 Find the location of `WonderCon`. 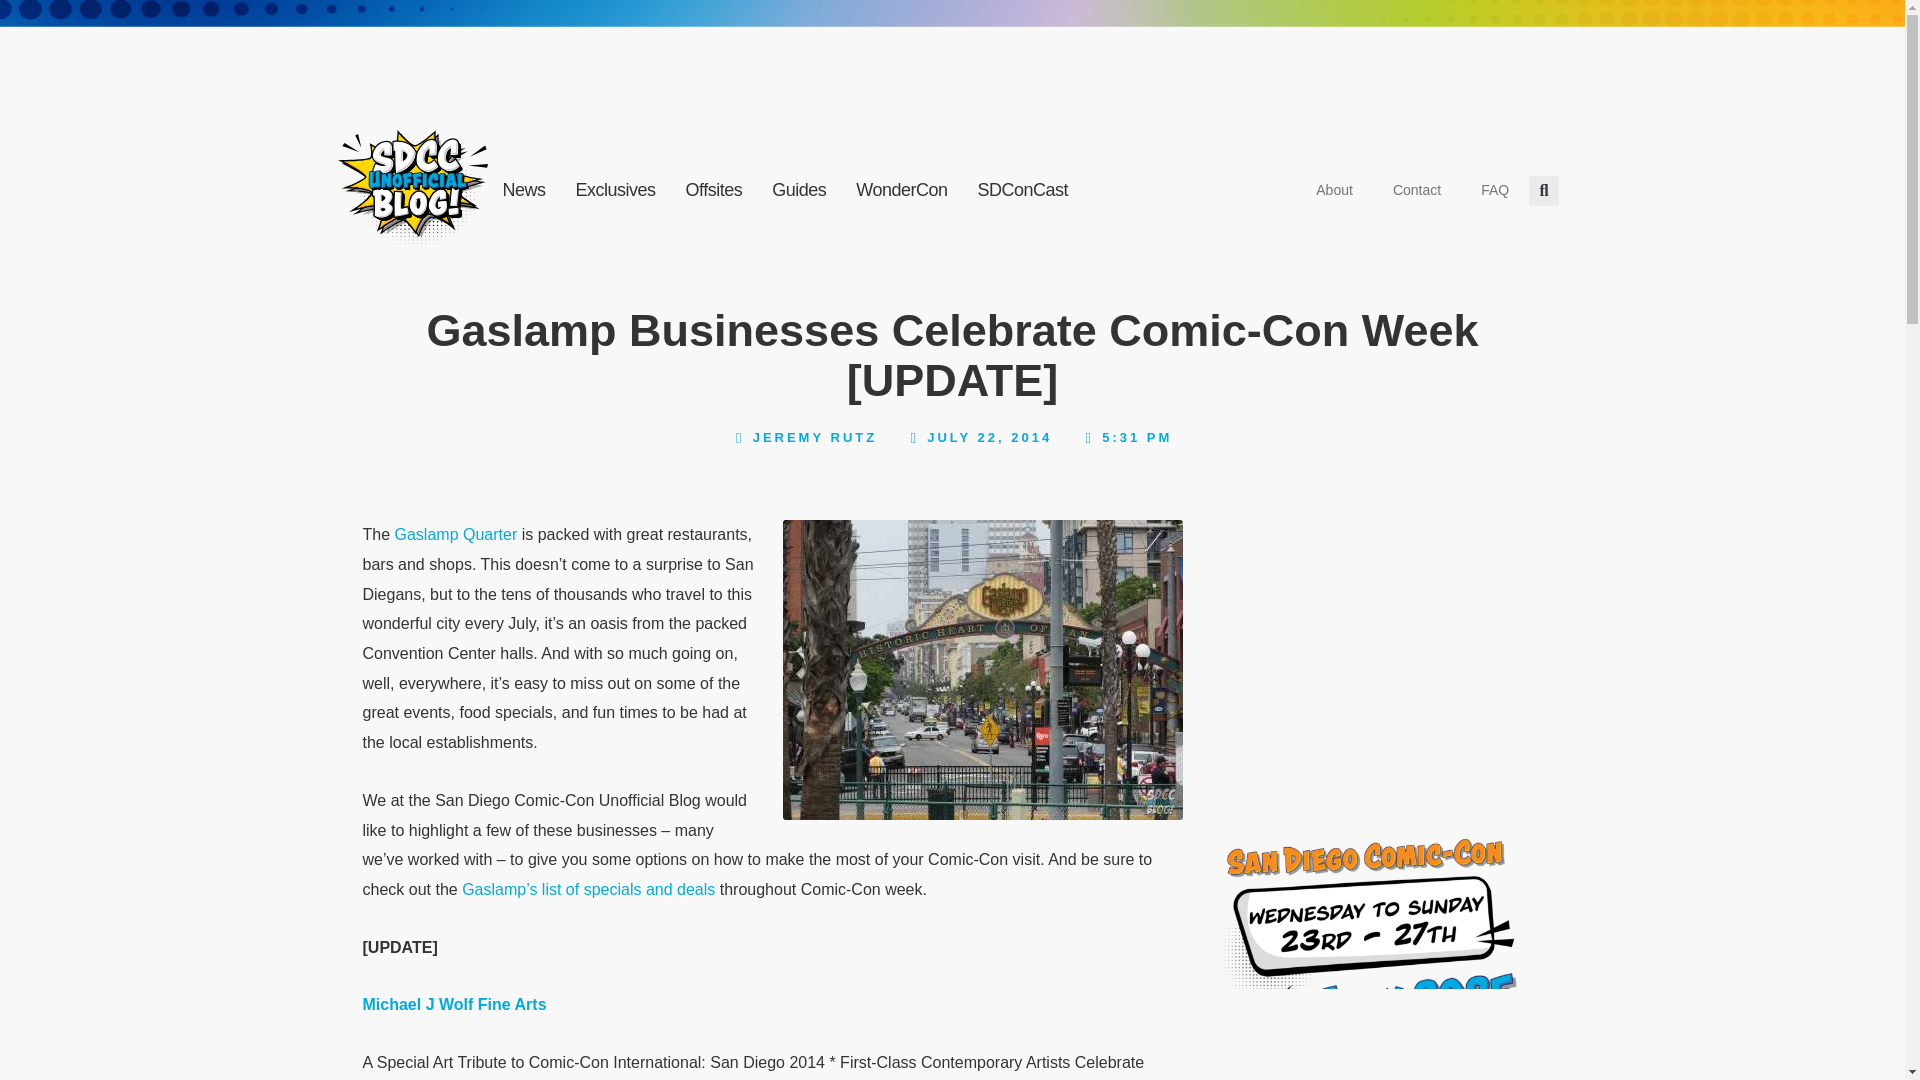

WonderCon is located at coordinates (900, 190).